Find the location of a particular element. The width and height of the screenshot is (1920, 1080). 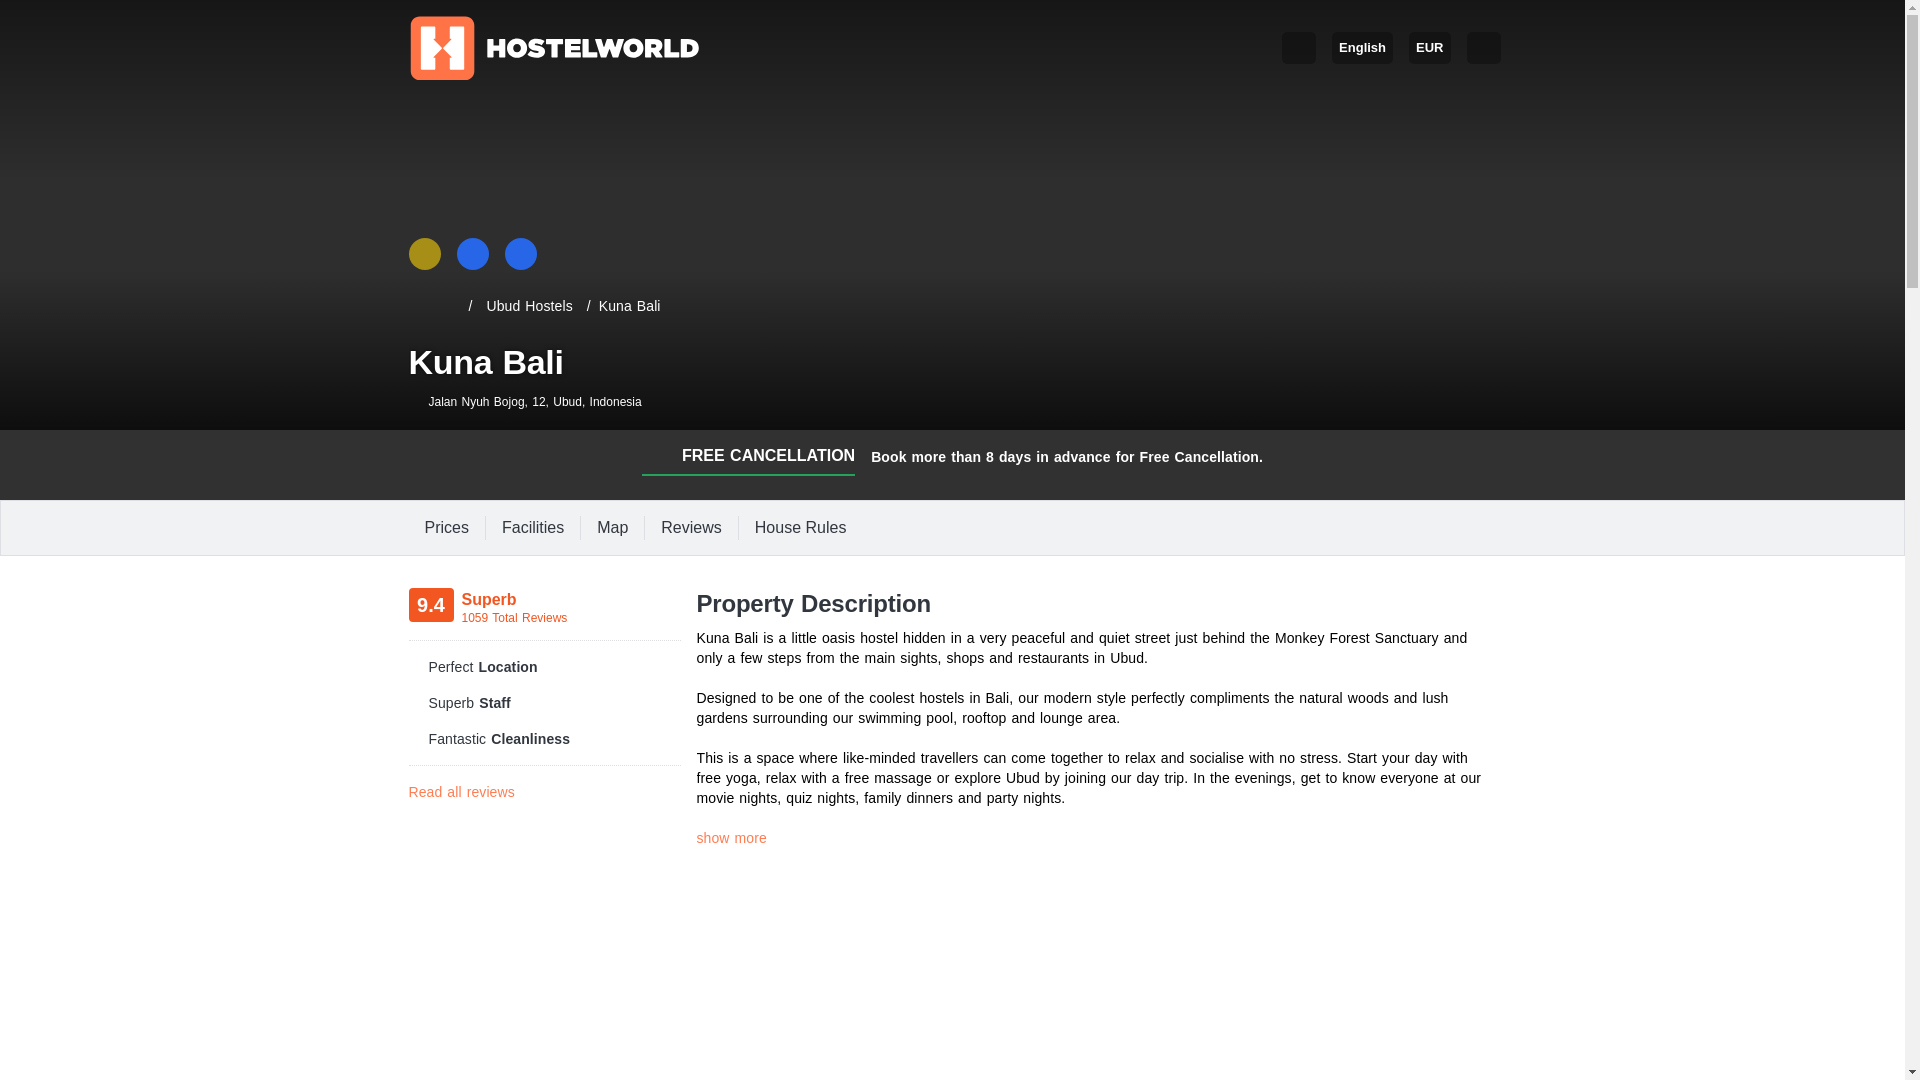

English is located at coordinates (1362, 48).